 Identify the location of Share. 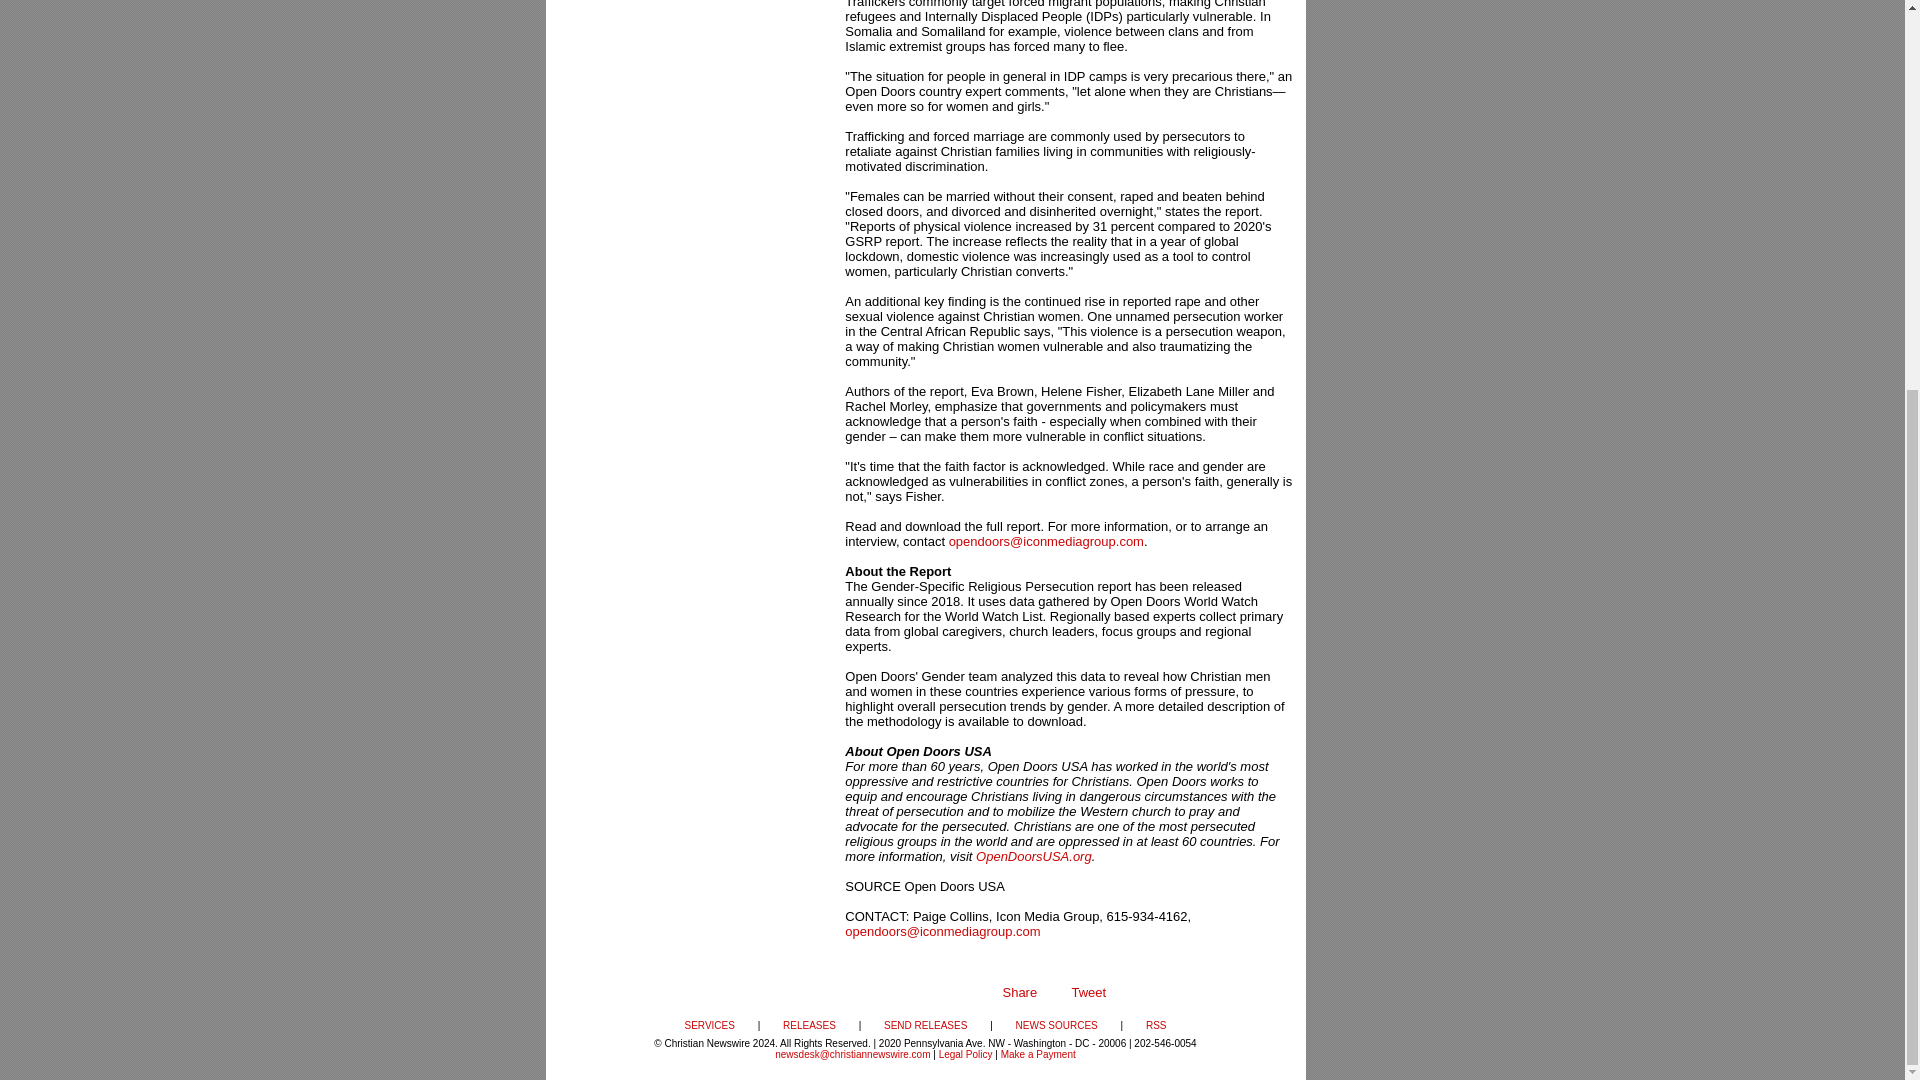
(1019, 992).